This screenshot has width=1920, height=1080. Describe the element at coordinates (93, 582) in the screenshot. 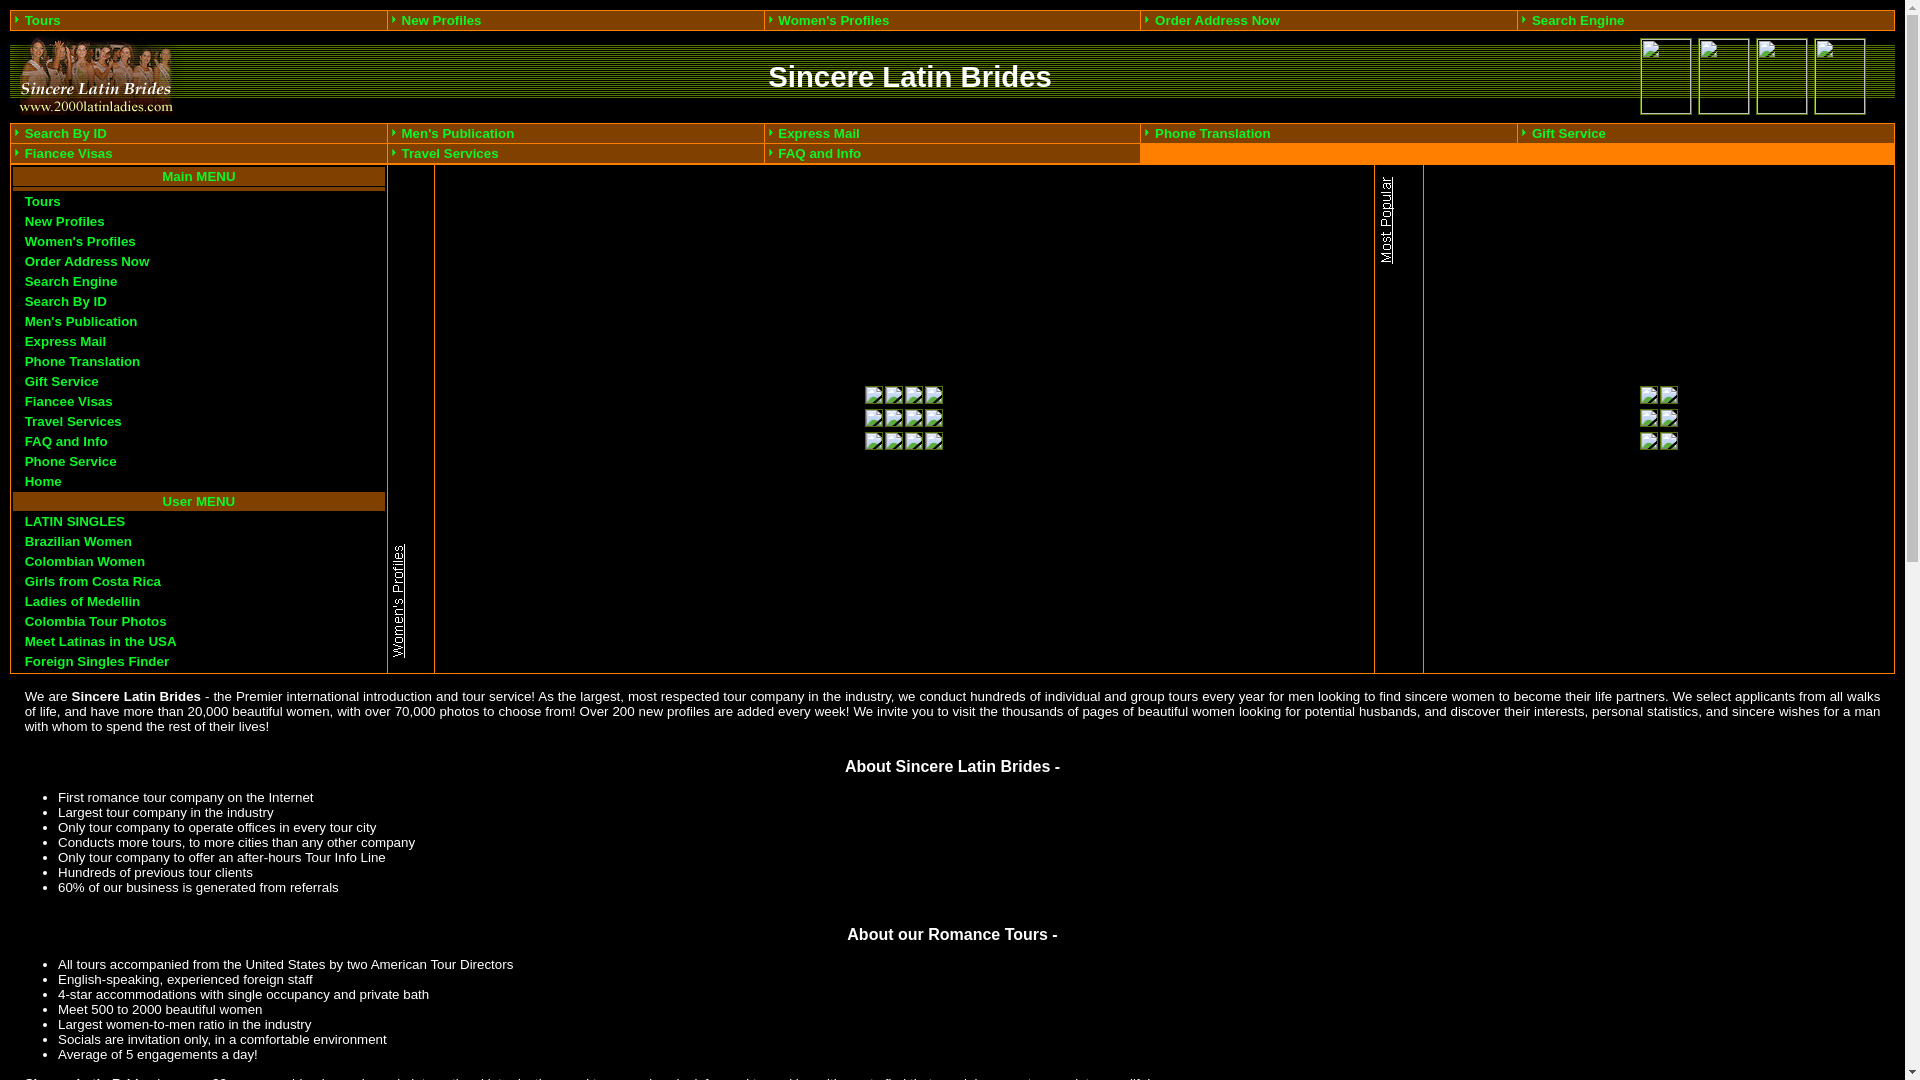

I see `Girls from Costa Rica` at that location.